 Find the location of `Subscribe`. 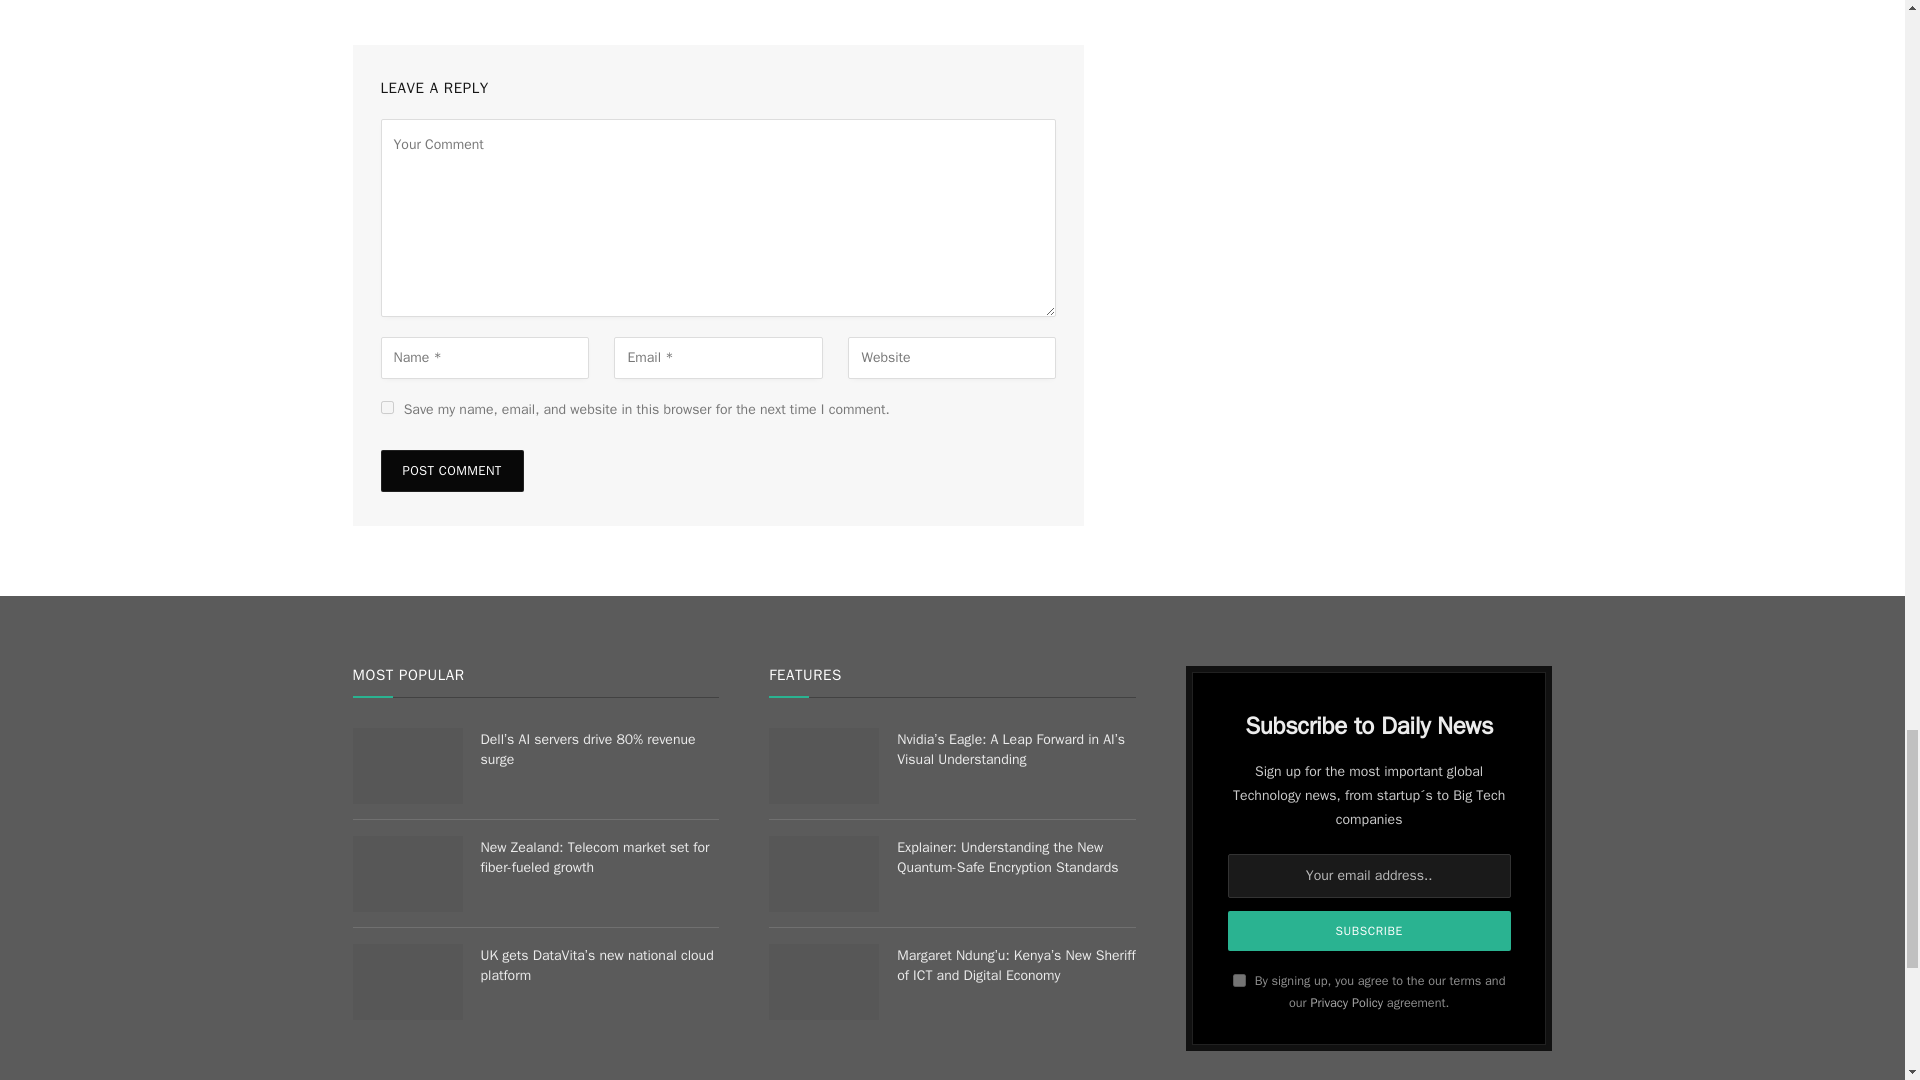

Subscribe is located at coordinates (1370, 931).